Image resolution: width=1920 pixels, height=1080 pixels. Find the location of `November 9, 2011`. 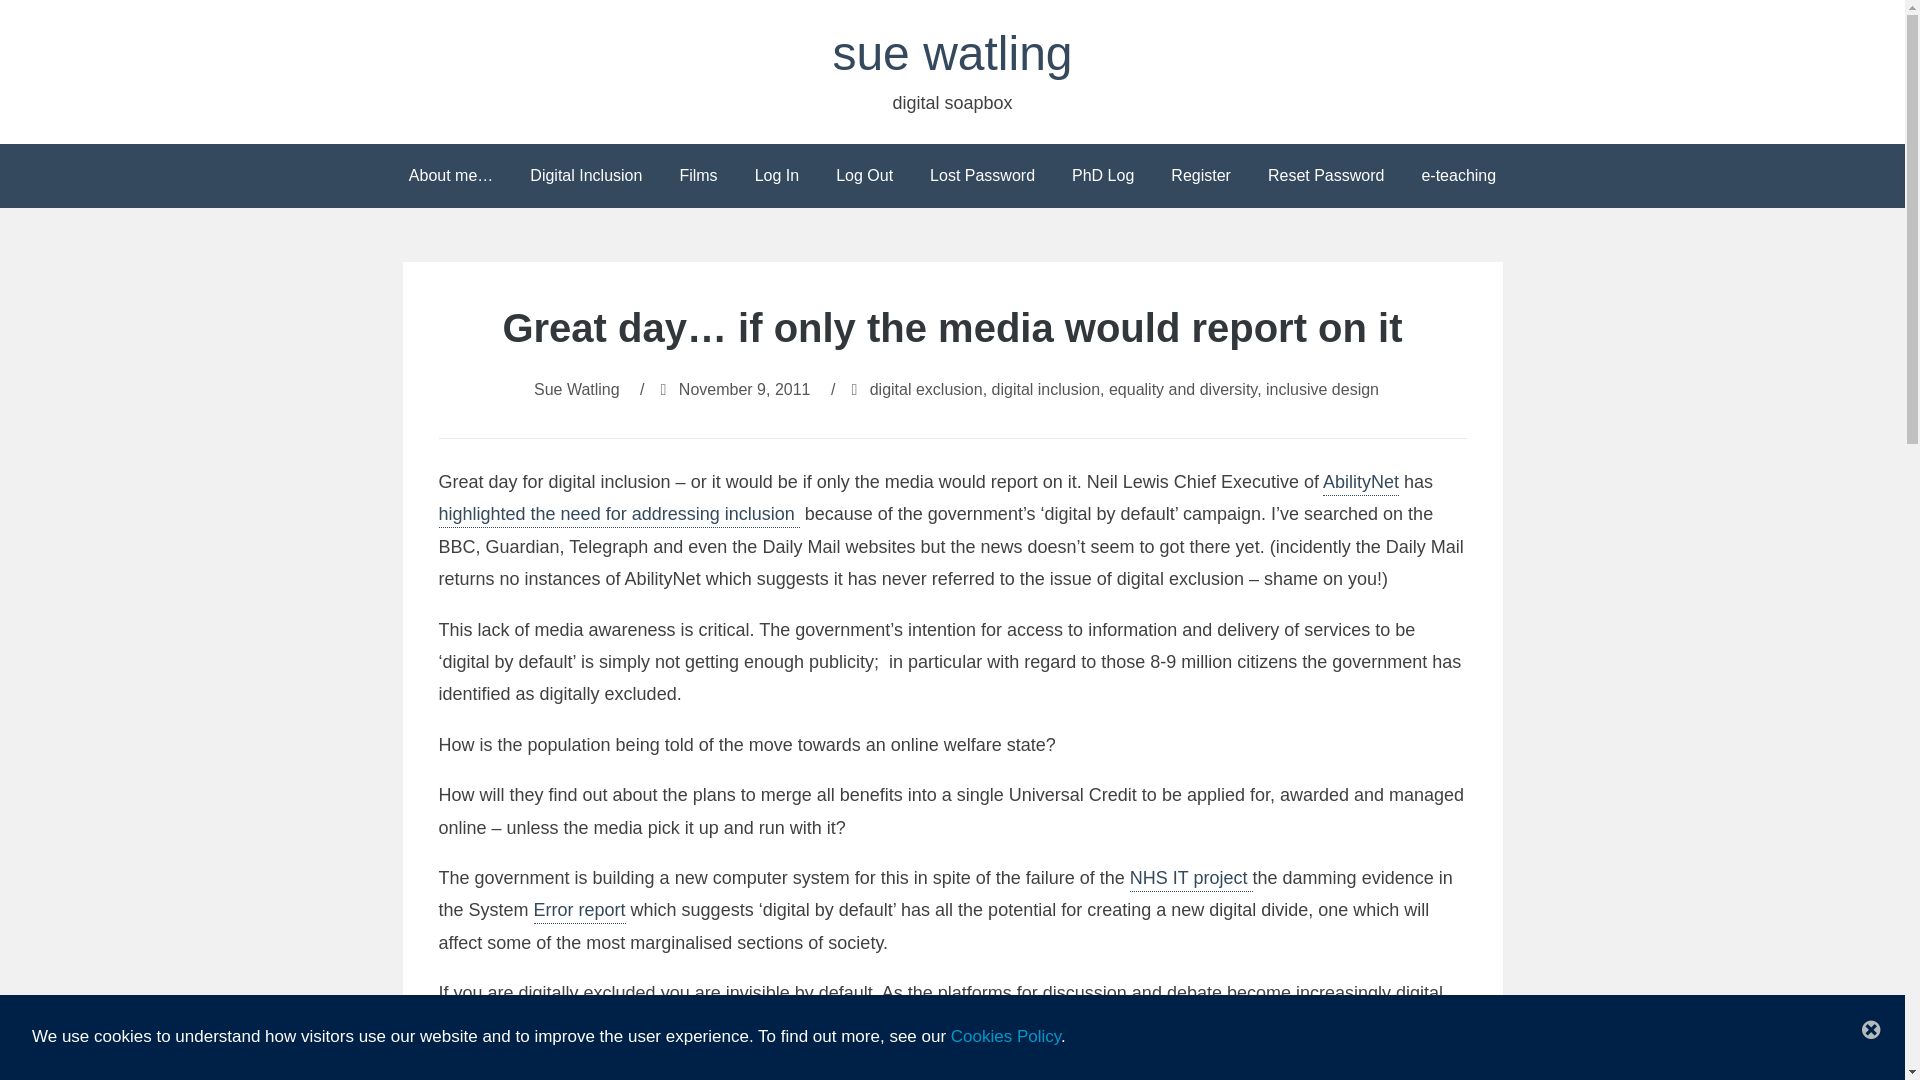

November 9, 2011 is located at coordinates (744, 390).